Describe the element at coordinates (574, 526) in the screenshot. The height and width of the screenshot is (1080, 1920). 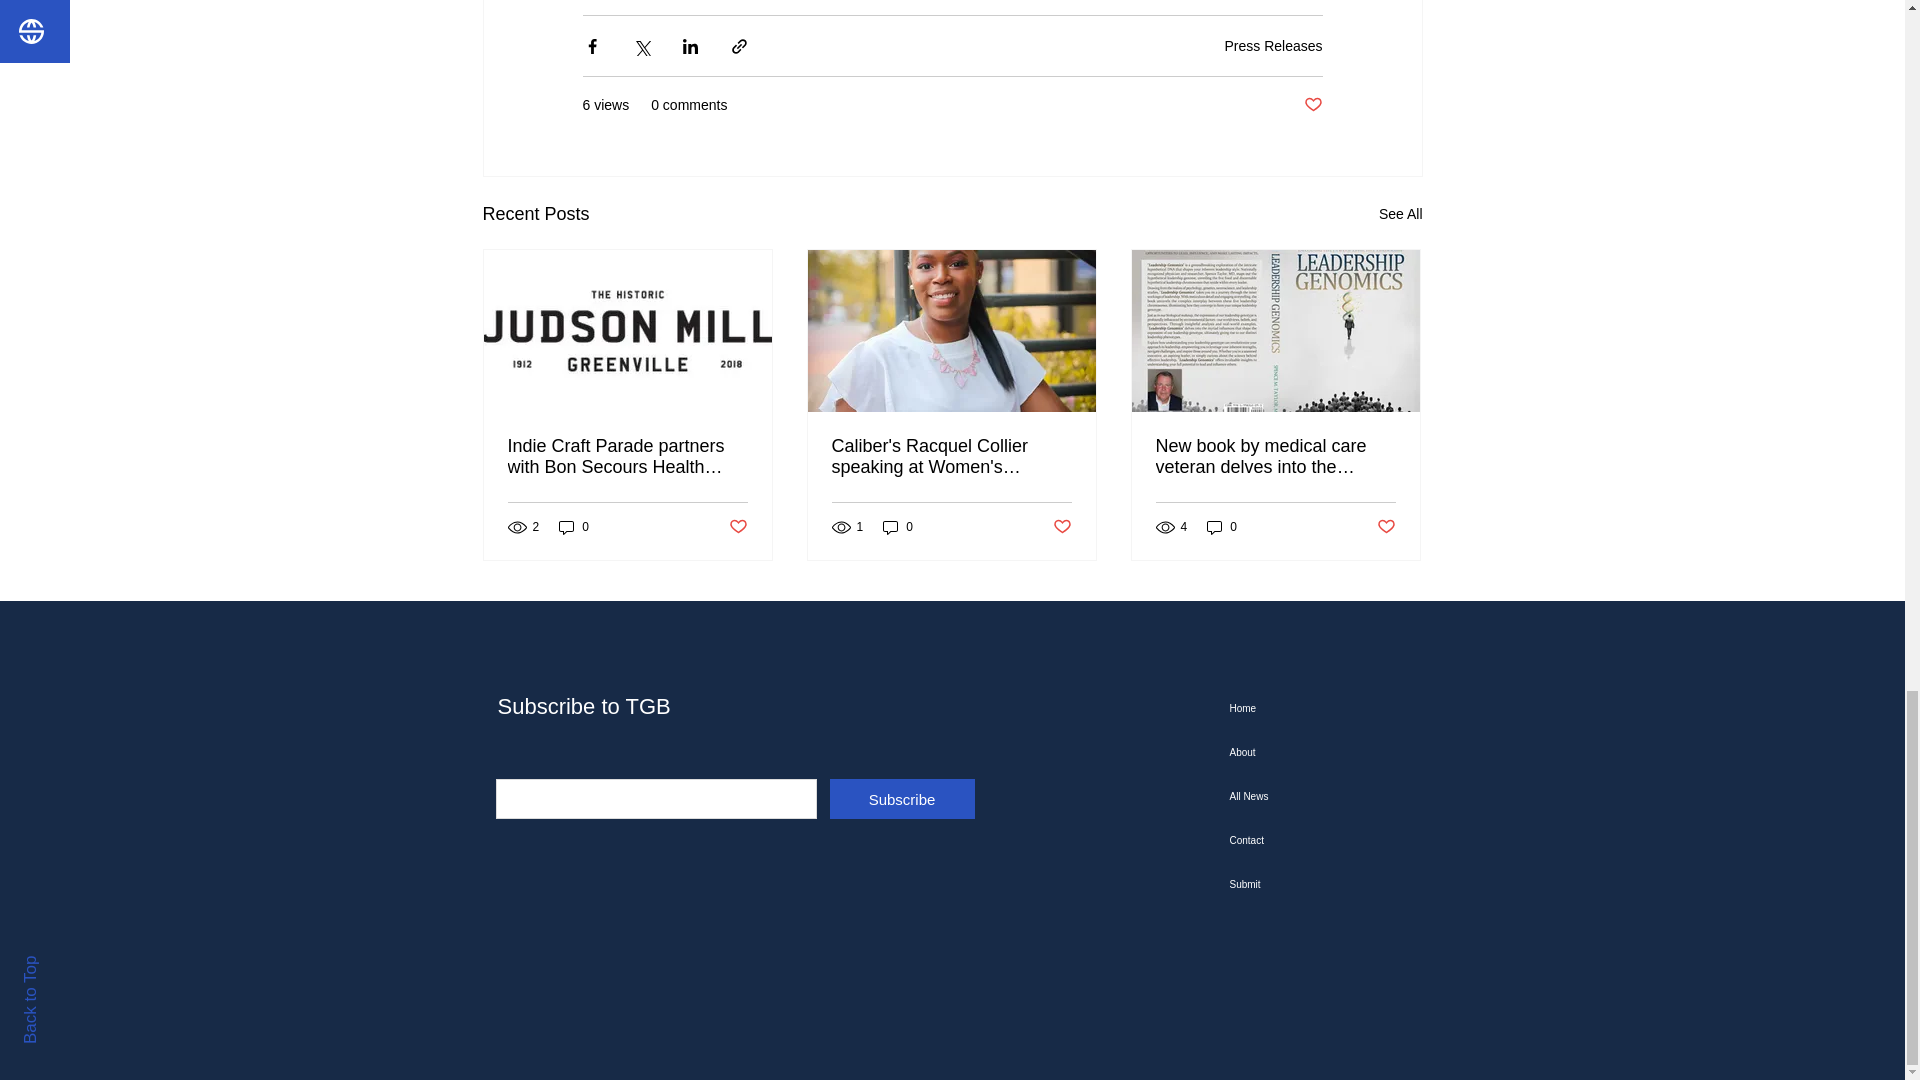
I see `0` at that location.